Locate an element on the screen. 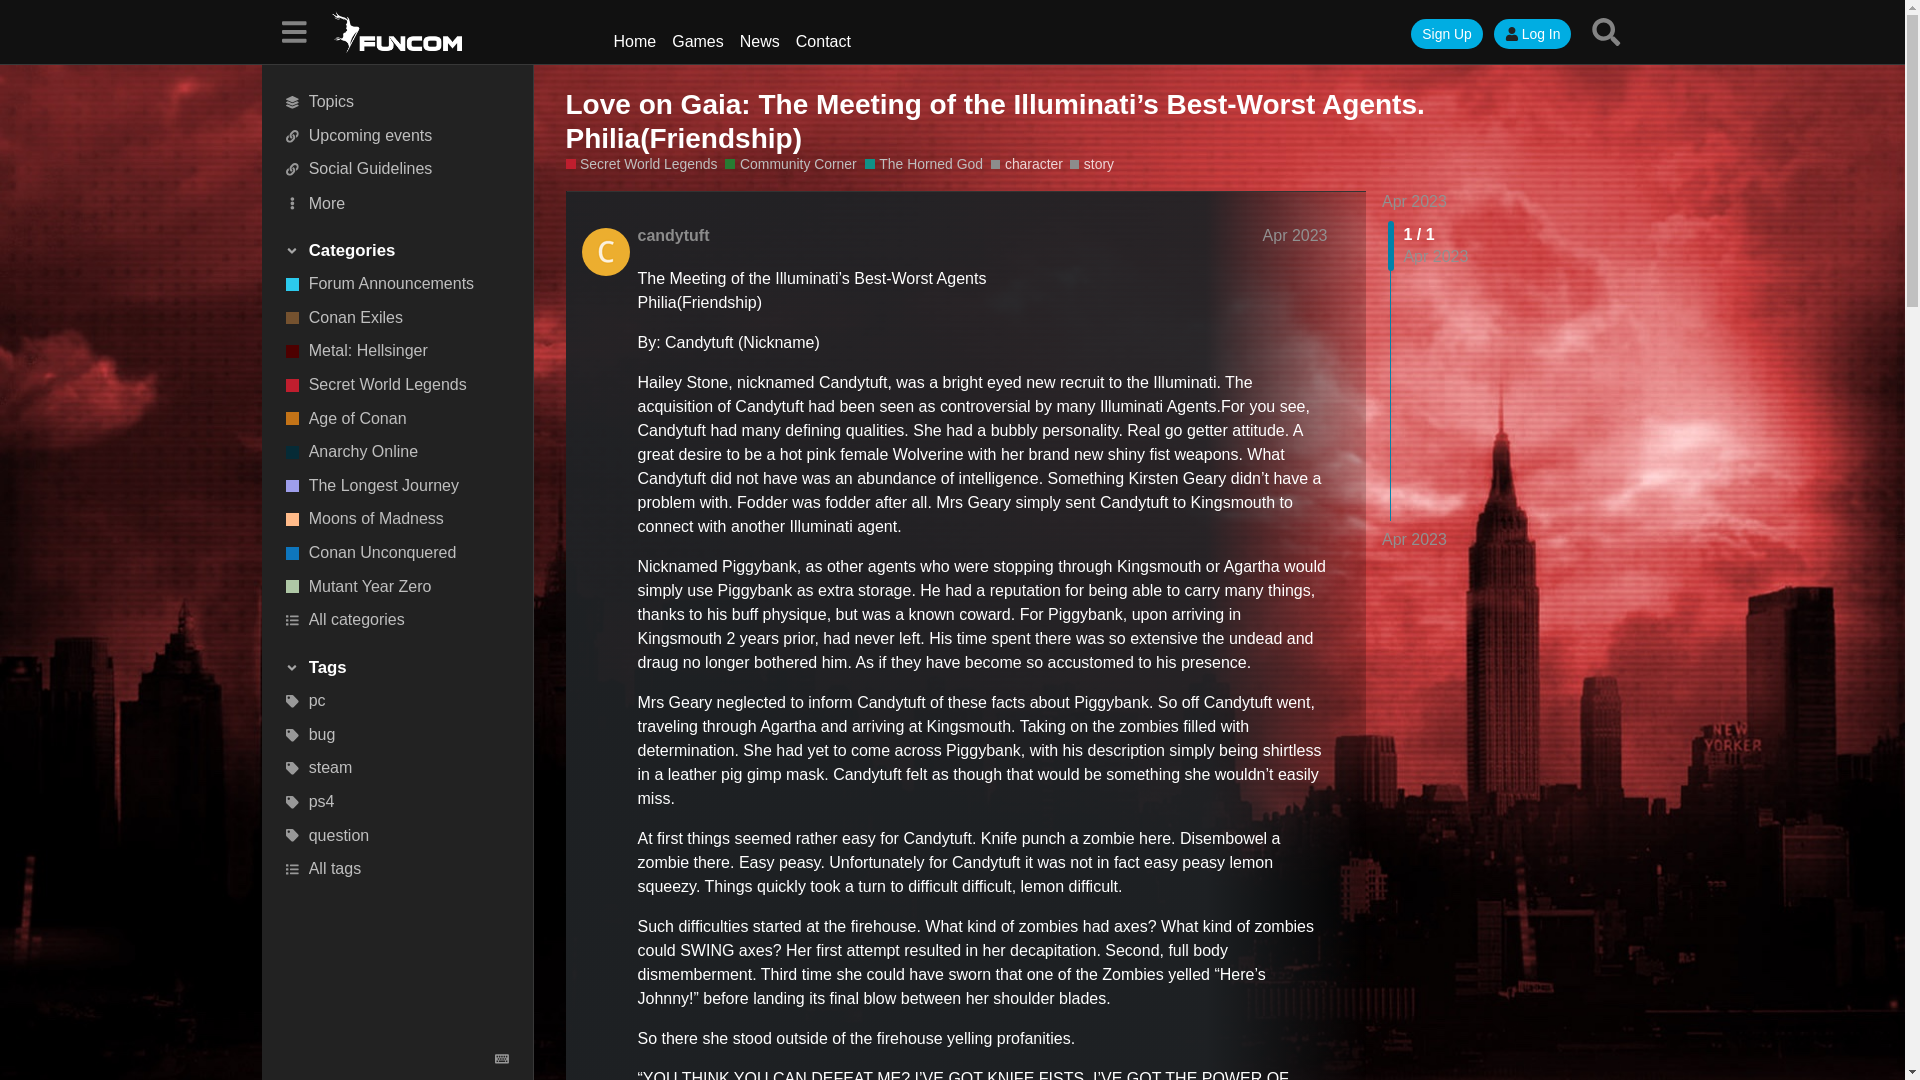  Contact is located at coordinates (822, 41).